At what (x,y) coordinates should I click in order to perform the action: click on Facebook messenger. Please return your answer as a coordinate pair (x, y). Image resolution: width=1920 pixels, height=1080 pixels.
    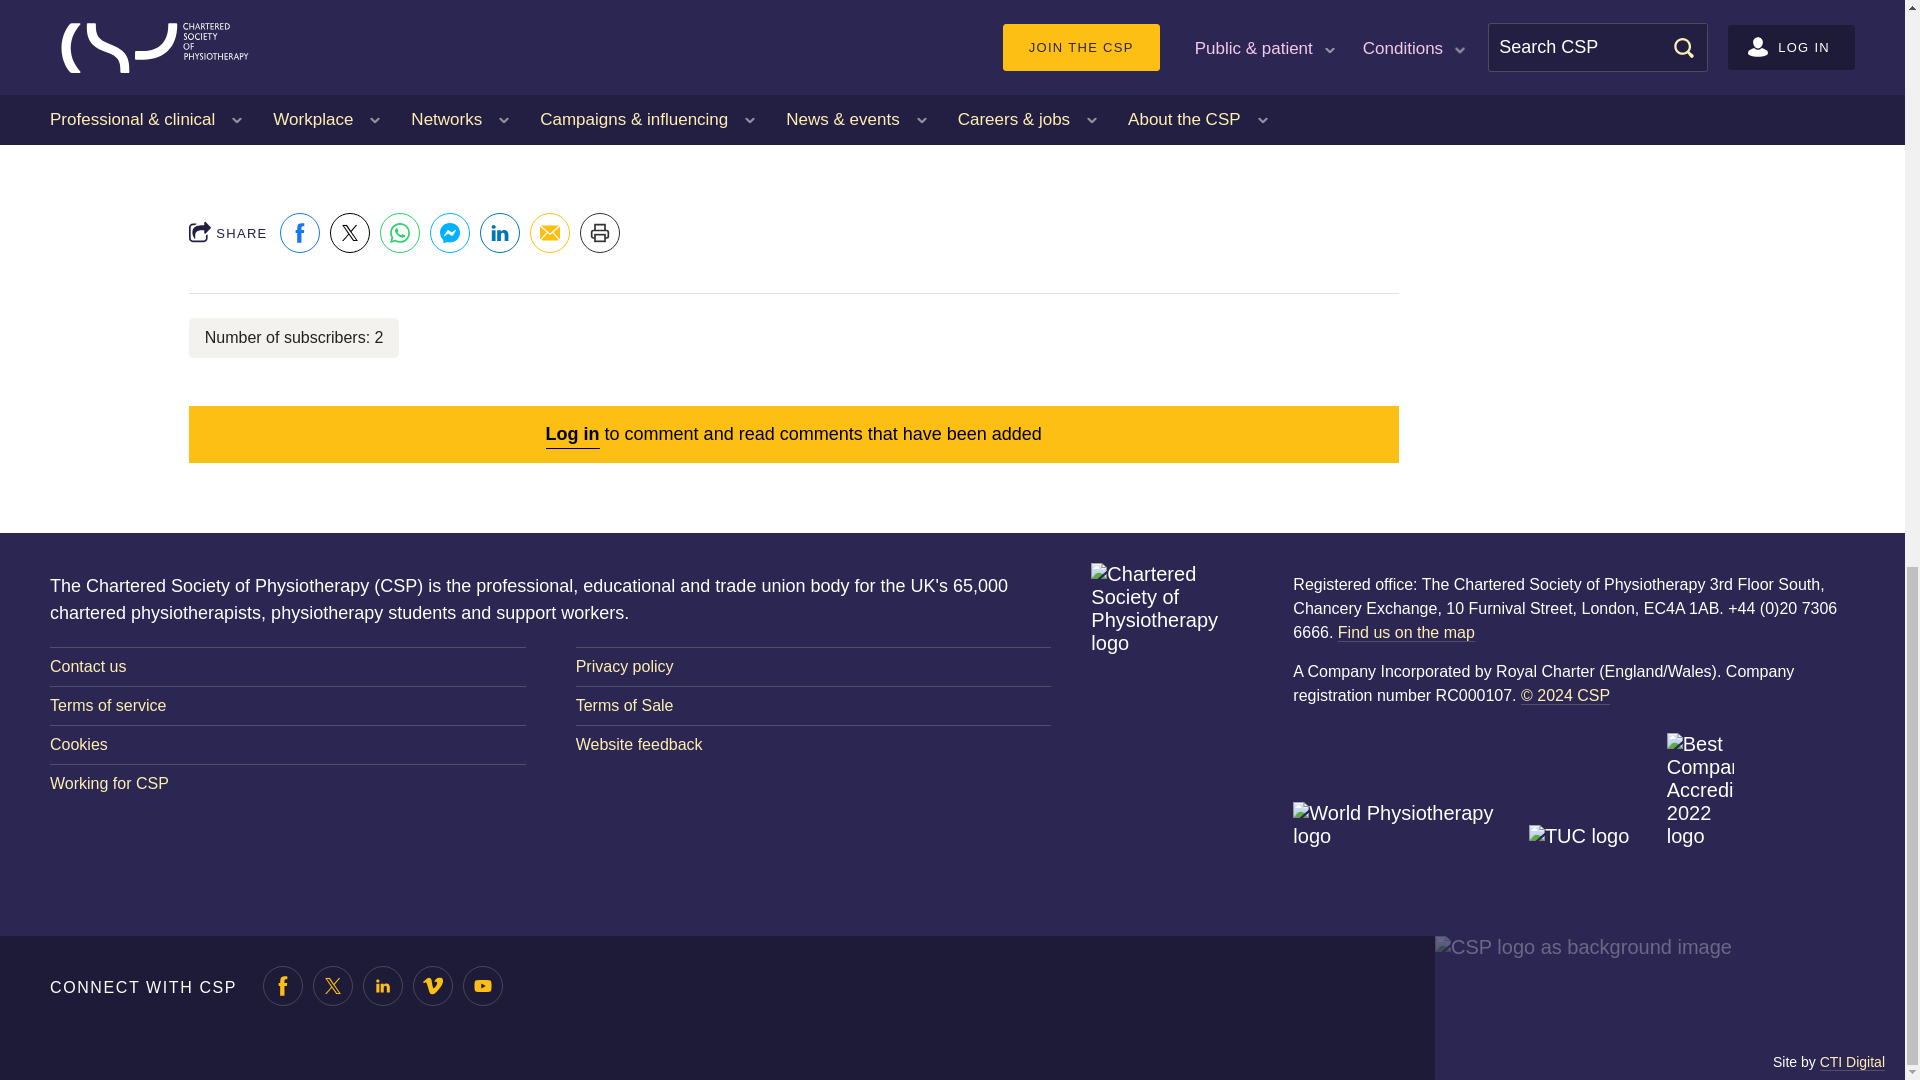
    Looking at the image, I should click on (450, 232).